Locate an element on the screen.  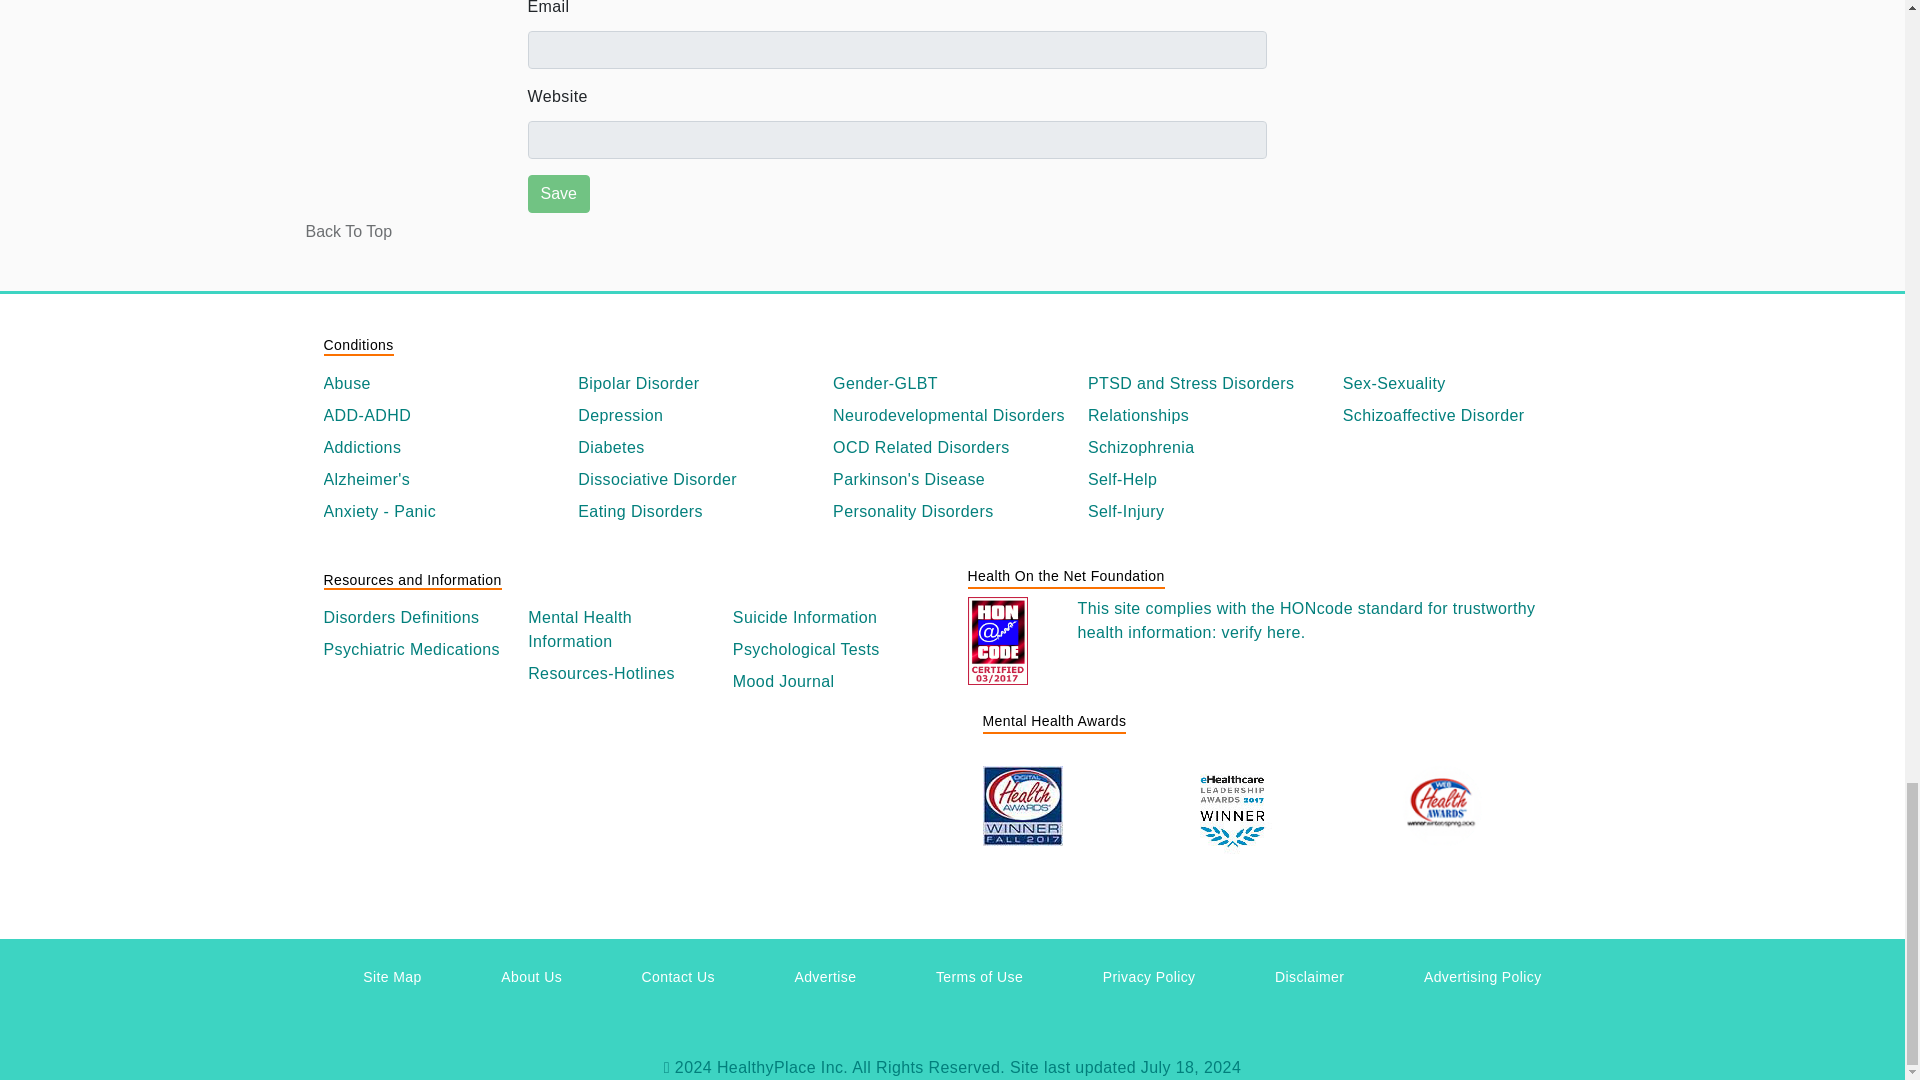
Parkinson's Disease Information Articles is located at coordinates (952, 480).